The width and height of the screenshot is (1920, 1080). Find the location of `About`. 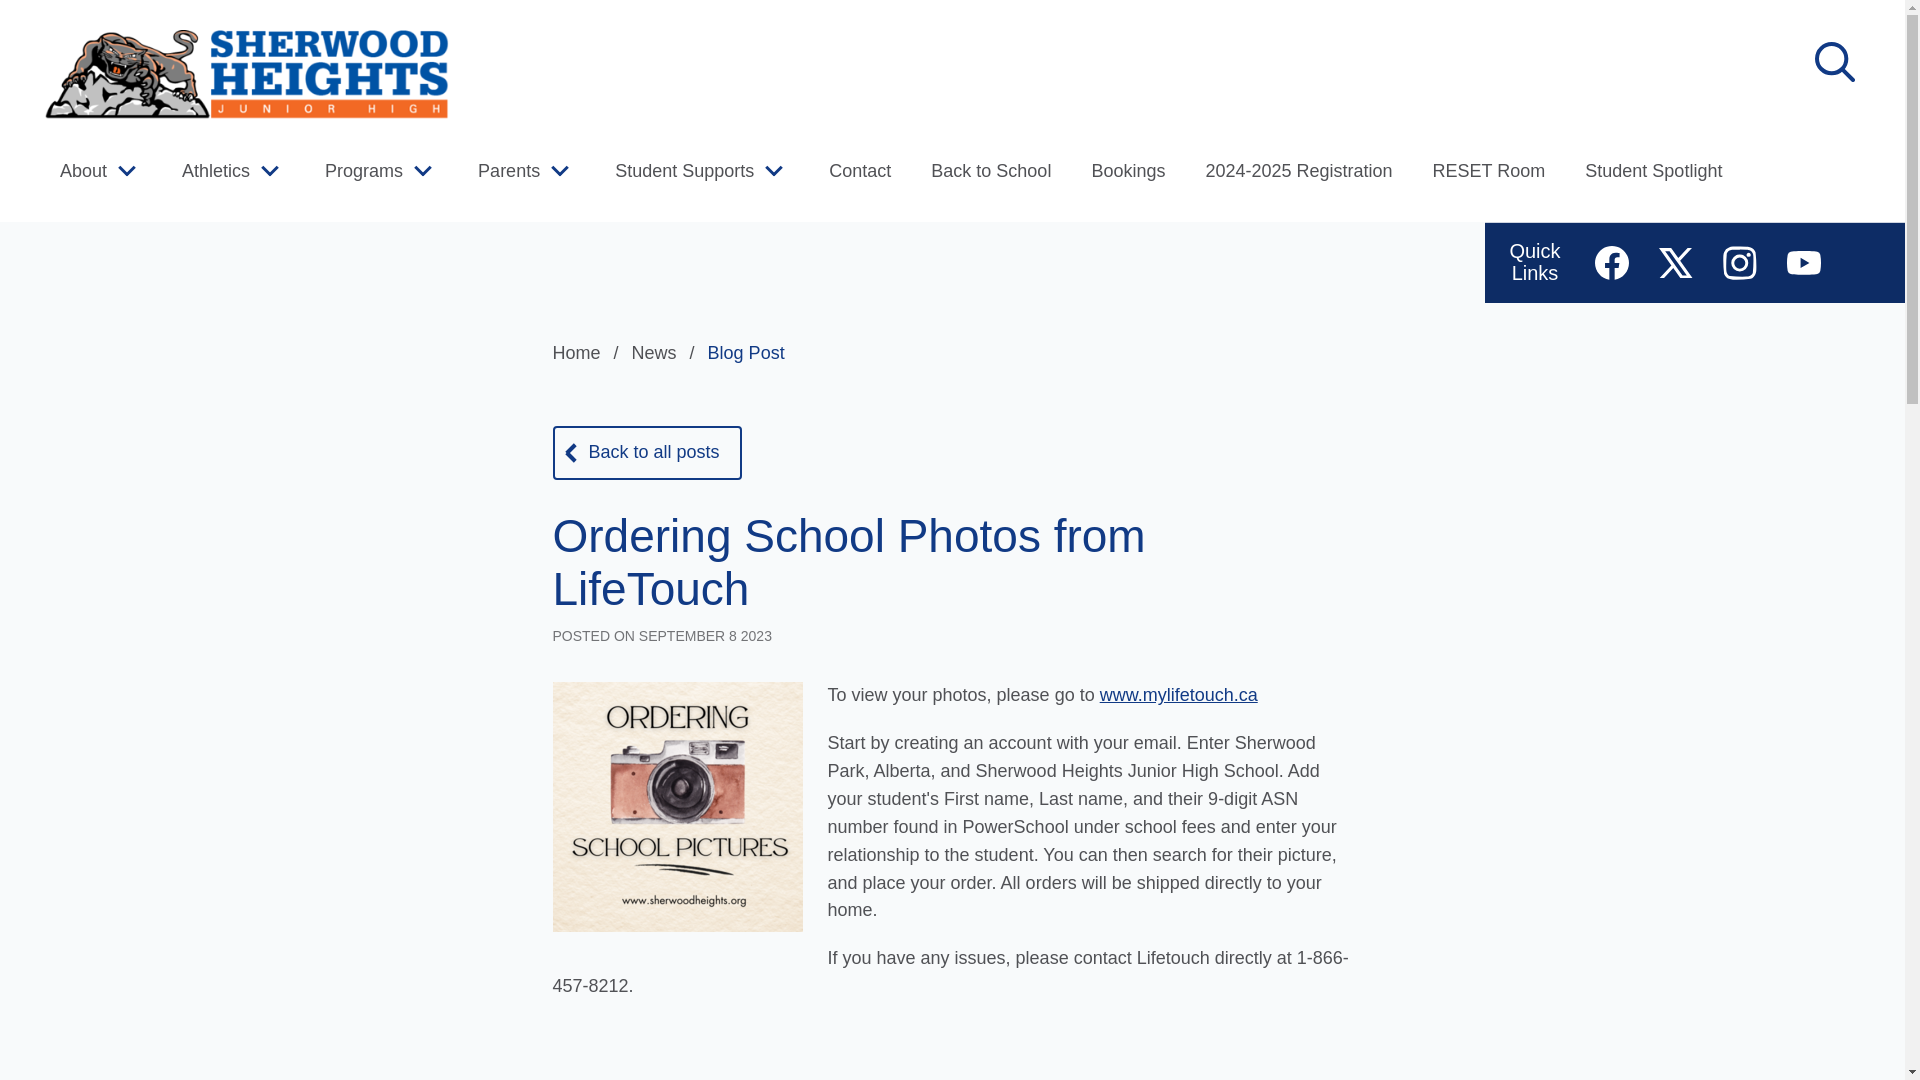

About is located at coordinates (83, 170).